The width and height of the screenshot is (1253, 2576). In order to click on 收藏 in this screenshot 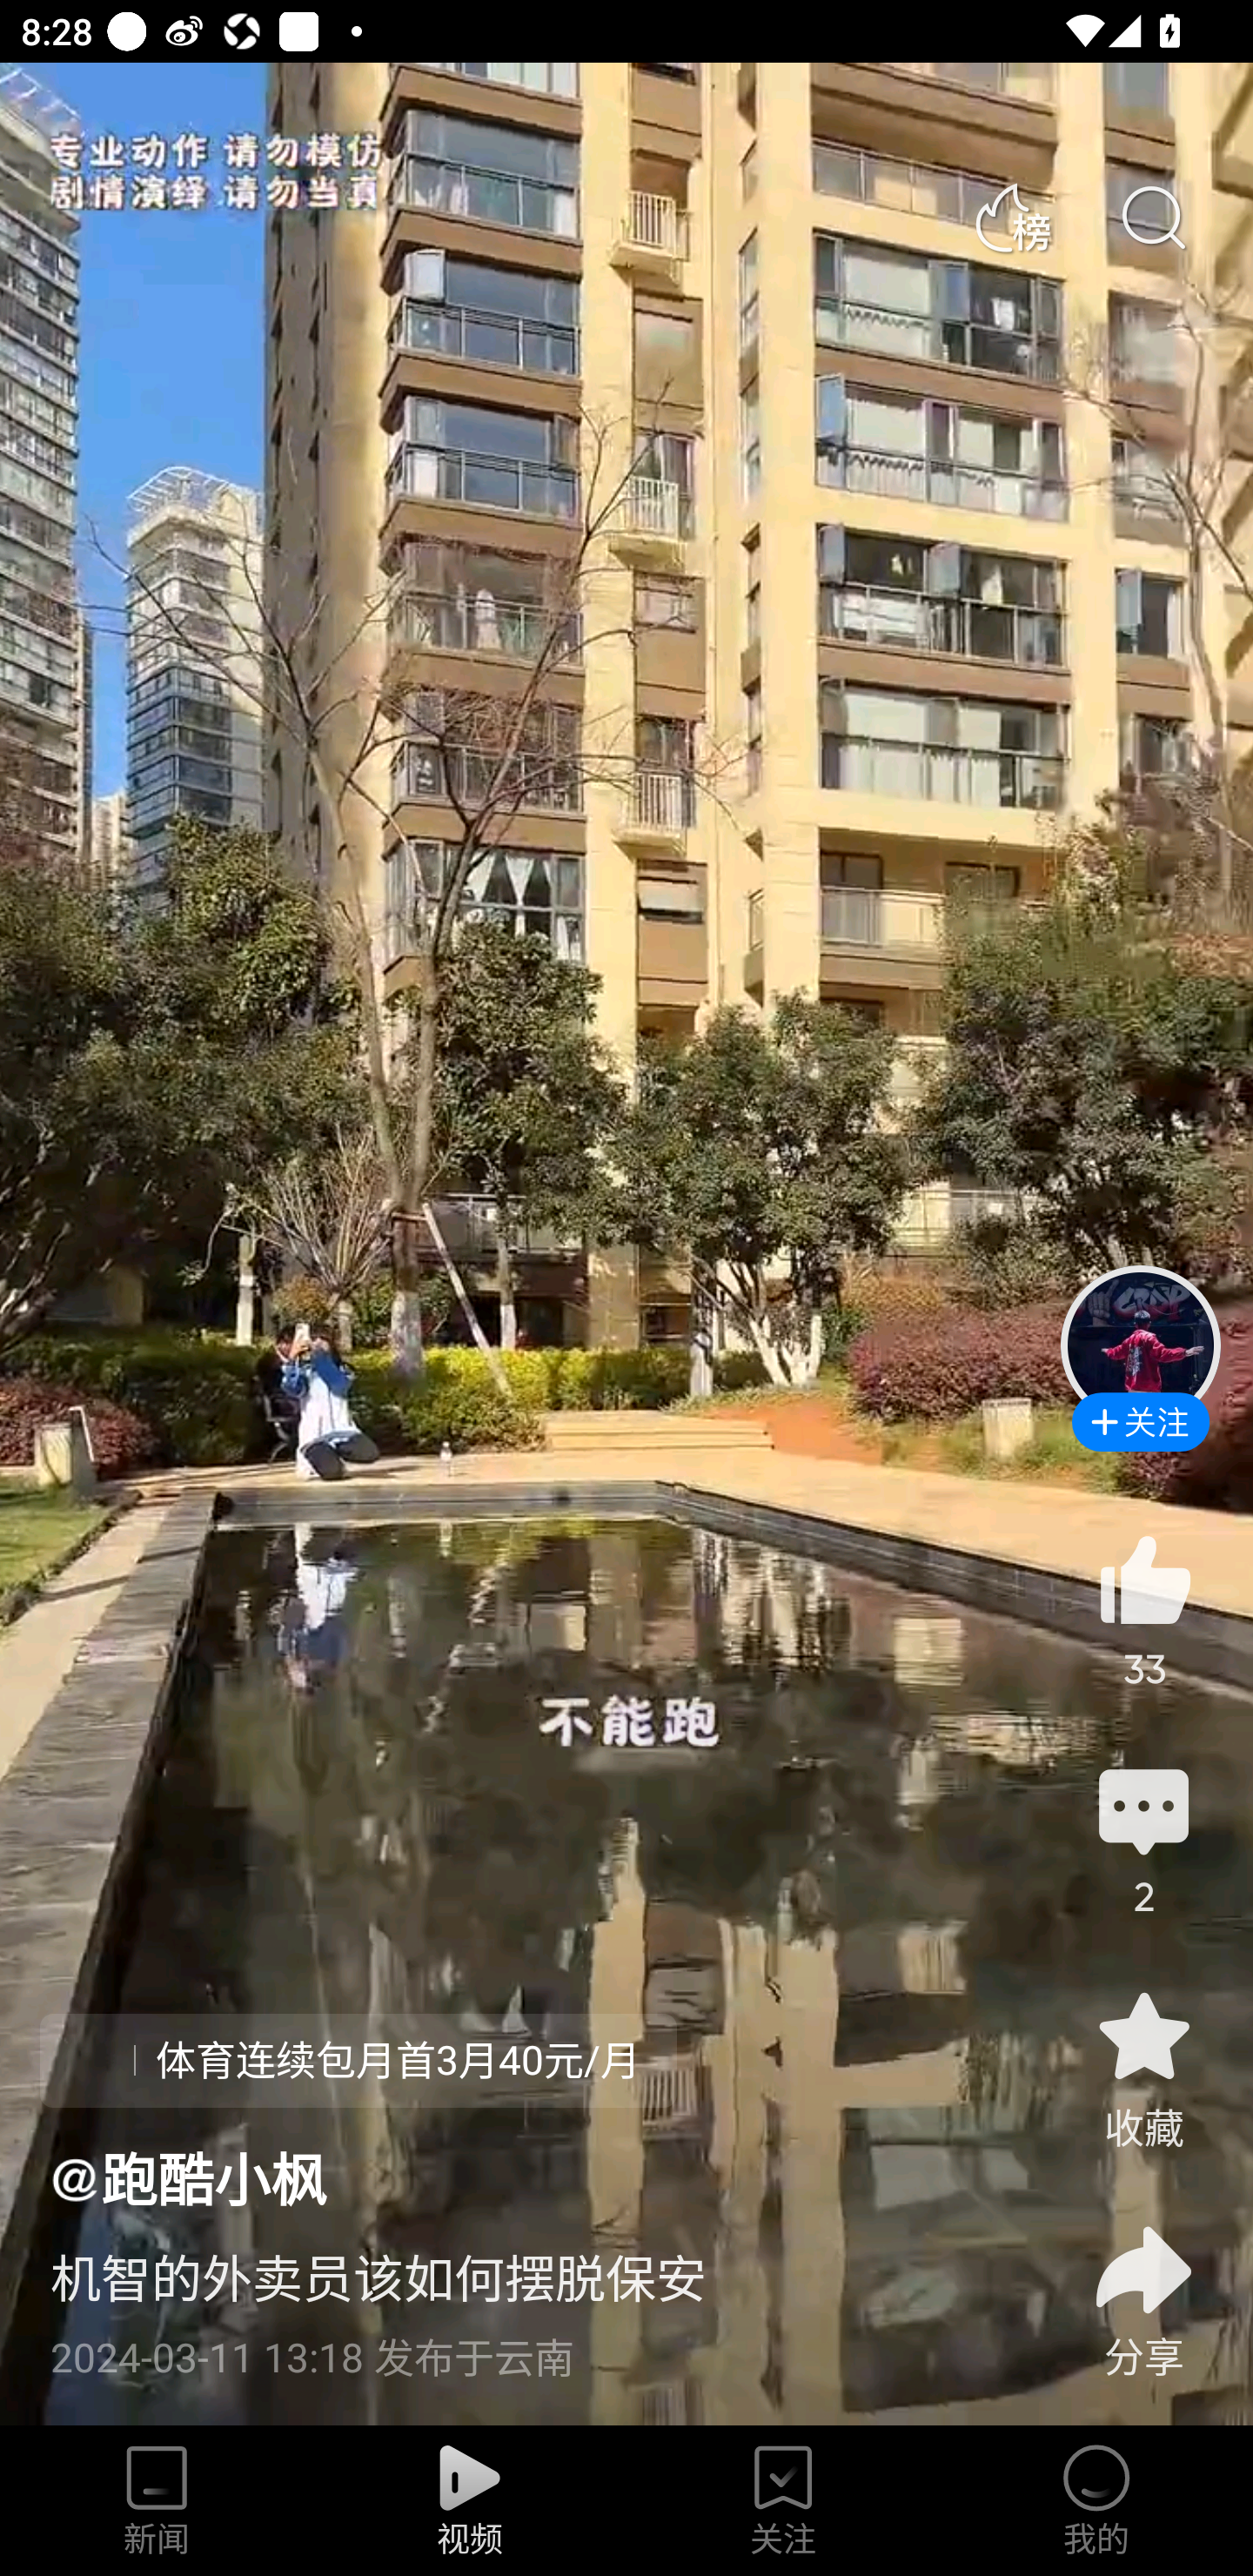, I will do `click(1143, 2068)`.